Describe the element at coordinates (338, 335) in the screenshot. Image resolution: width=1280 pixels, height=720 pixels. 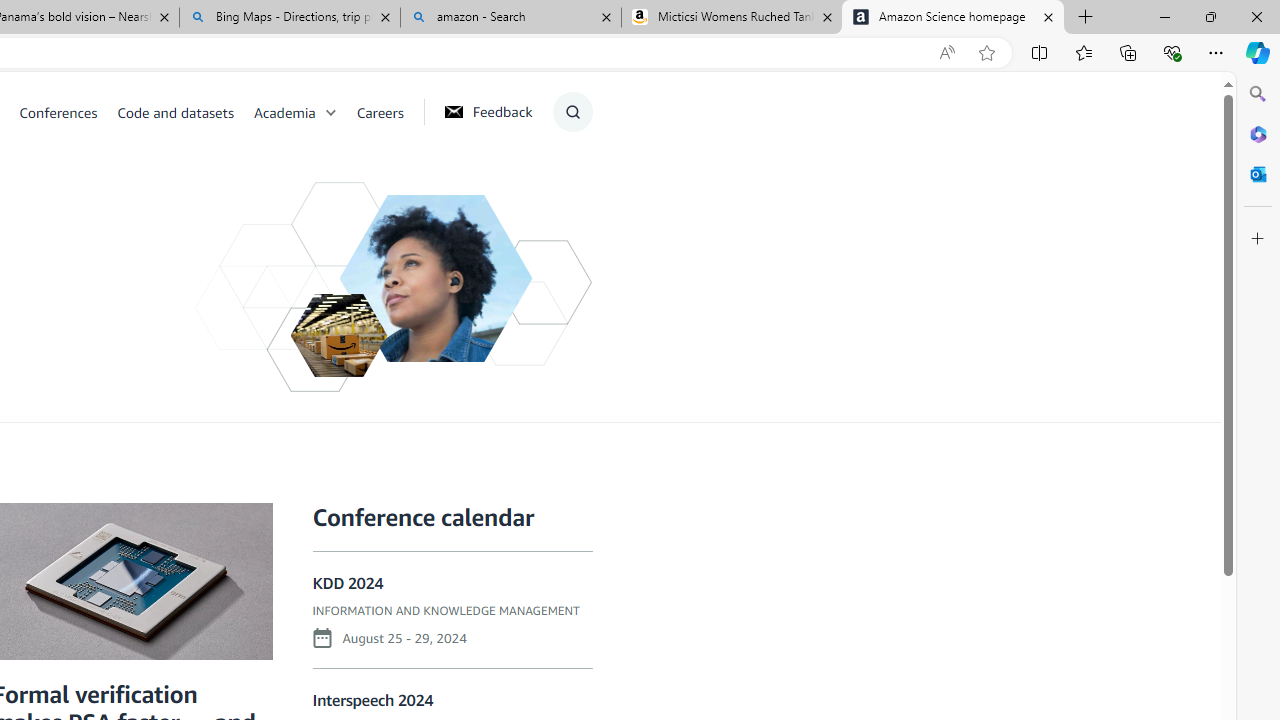
I see `Amazon Science Fulfillment Center OAK4 in Tracy, CA` at that location.